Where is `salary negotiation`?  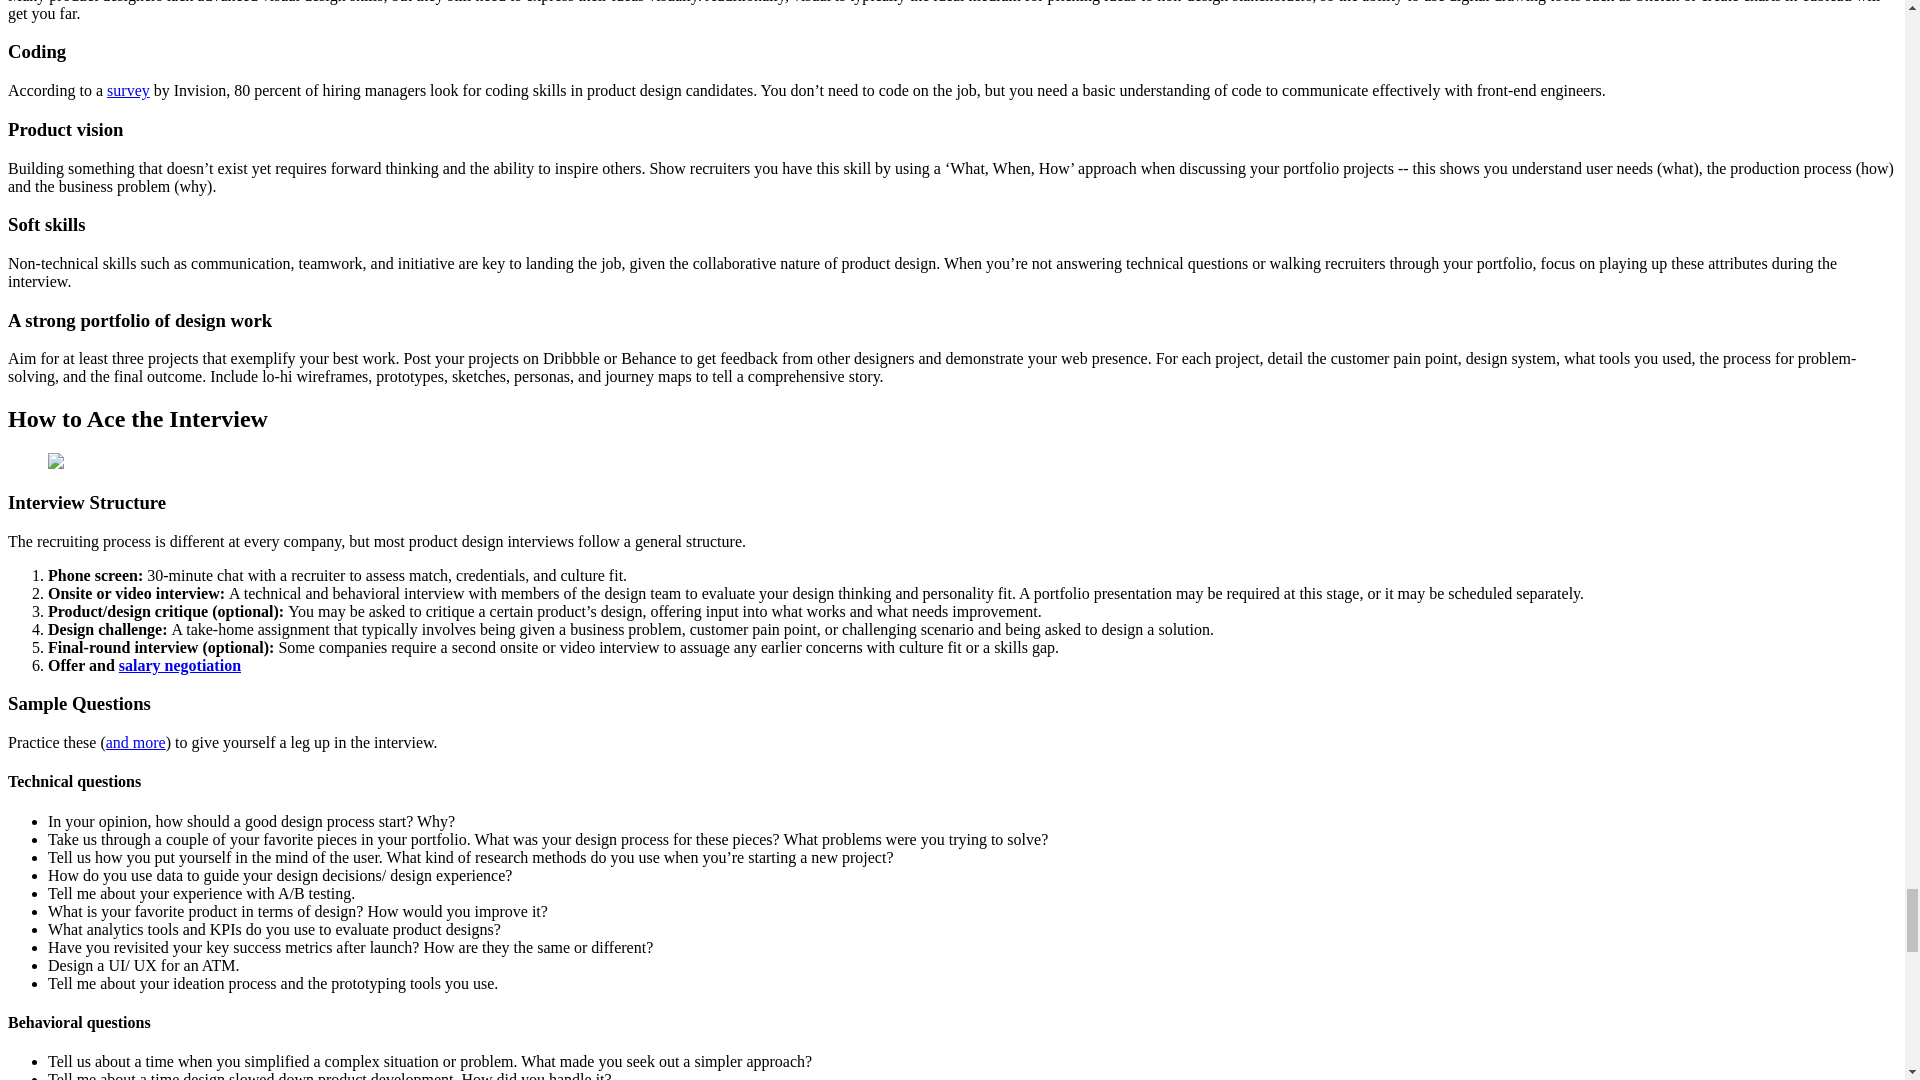 salary negotiation is located at coordinates (180, 664).